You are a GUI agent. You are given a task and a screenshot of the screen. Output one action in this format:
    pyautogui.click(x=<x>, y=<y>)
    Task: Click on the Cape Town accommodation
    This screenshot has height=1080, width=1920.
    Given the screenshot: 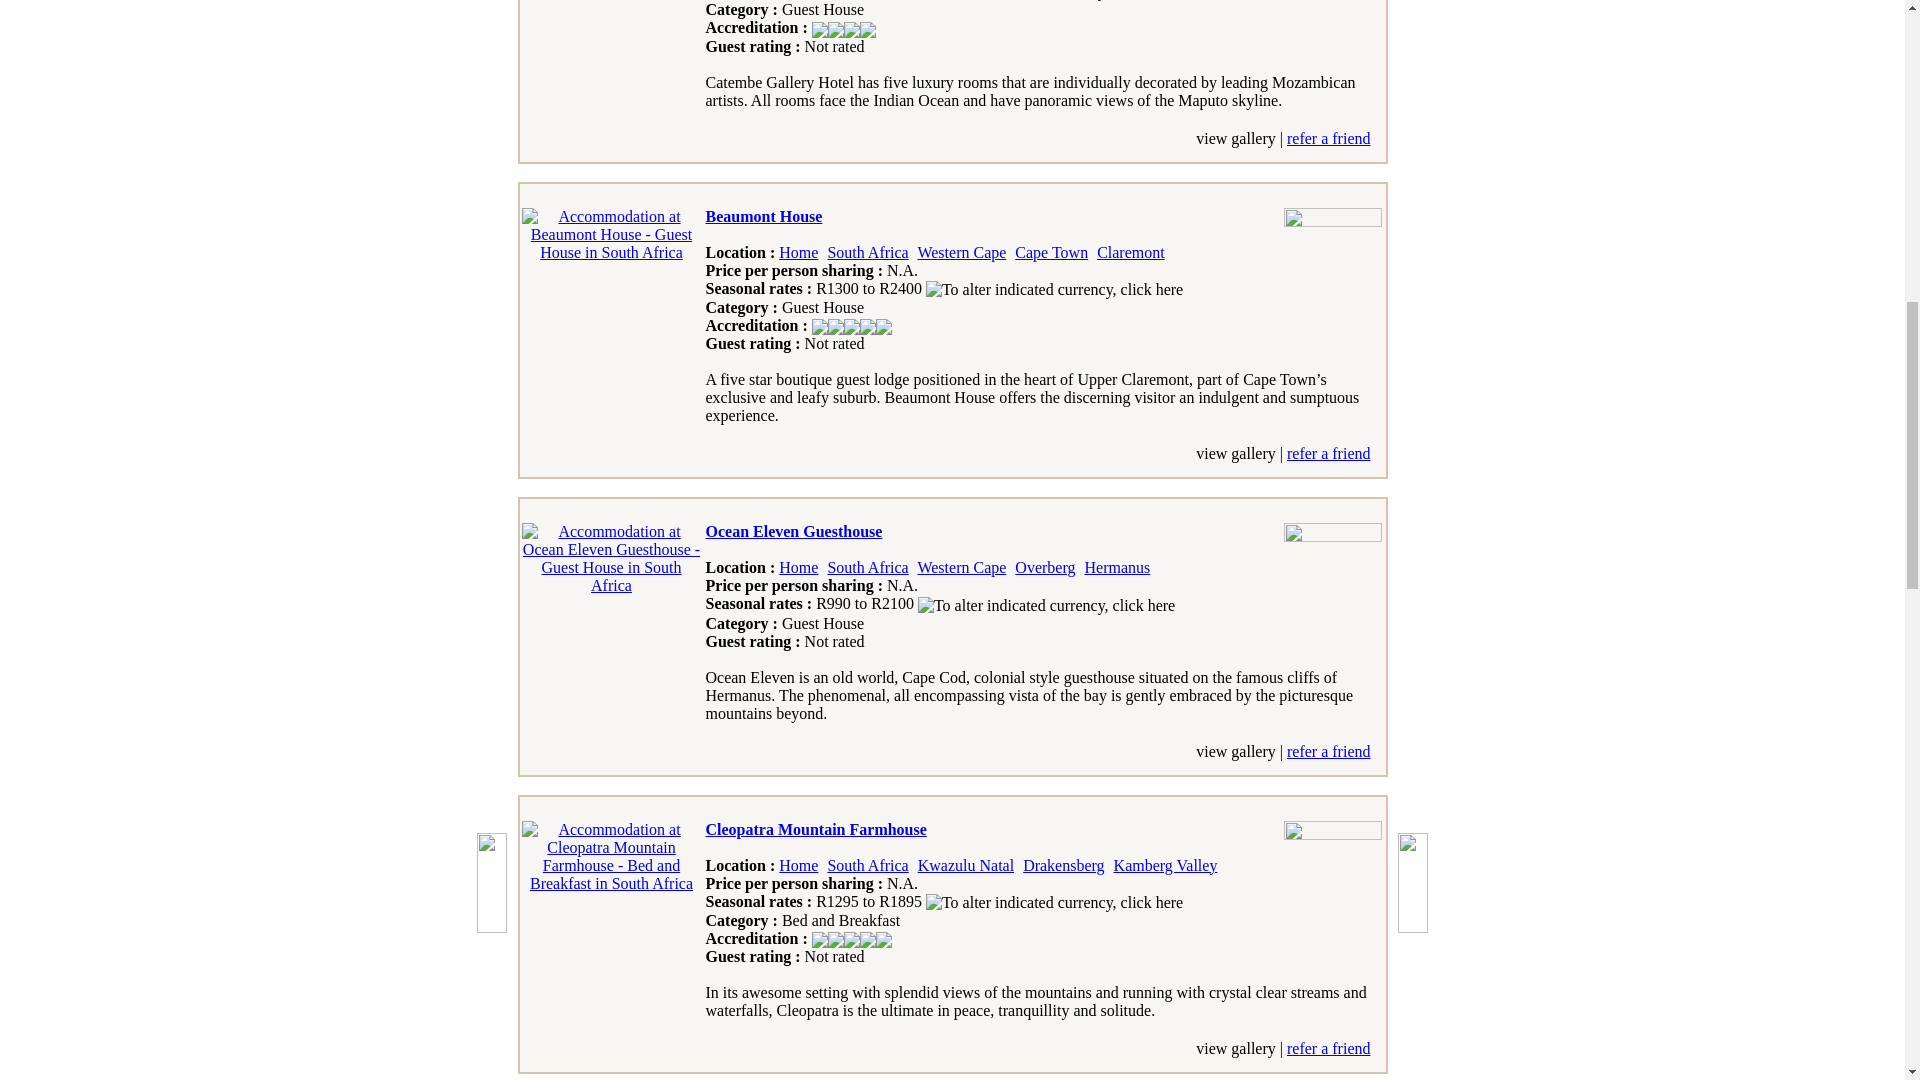 What is the action you would take?
    pyautogui.click(x=1052, y=252)
    